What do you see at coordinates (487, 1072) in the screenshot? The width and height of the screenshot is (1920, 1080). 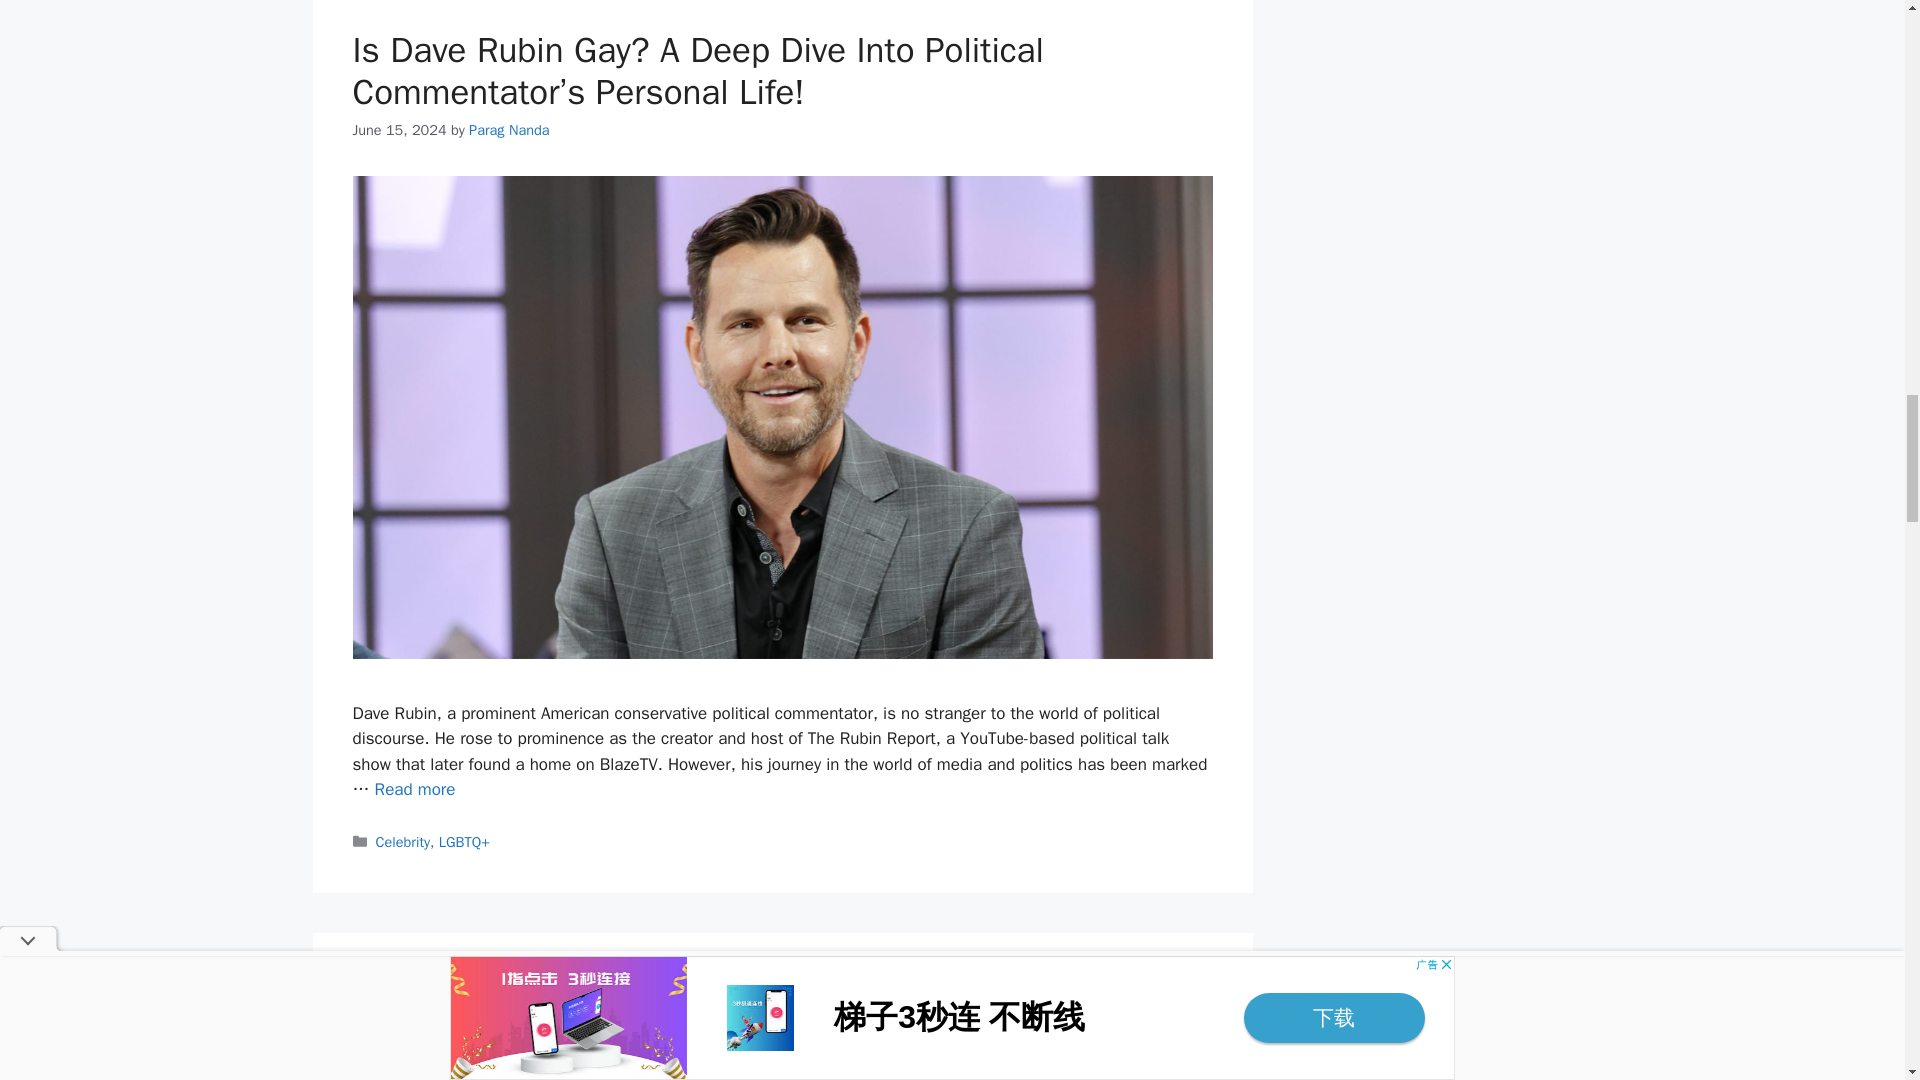 I see `Mansi` at bounding box center [487, 1072].